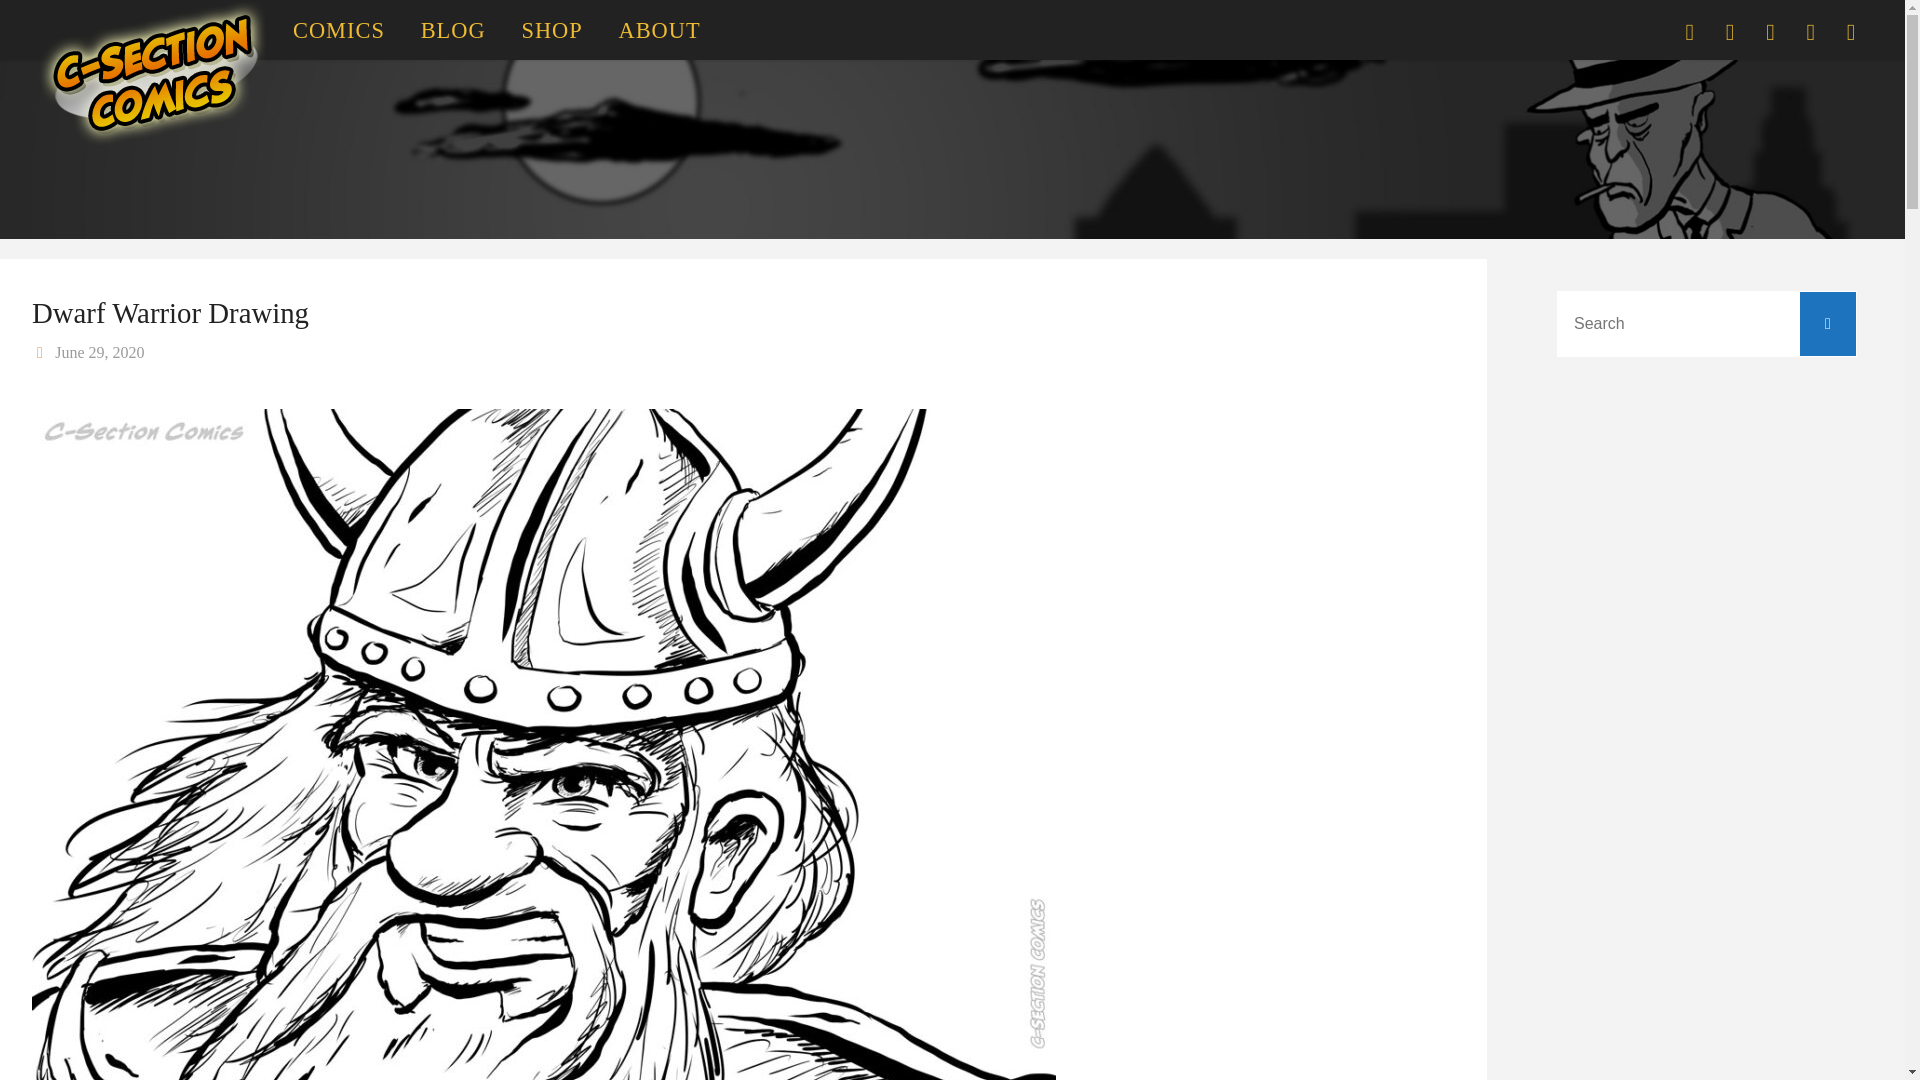 This screenshot has width=1920, height=1080. I want to click on C-Section Comics, so click(152, 70).